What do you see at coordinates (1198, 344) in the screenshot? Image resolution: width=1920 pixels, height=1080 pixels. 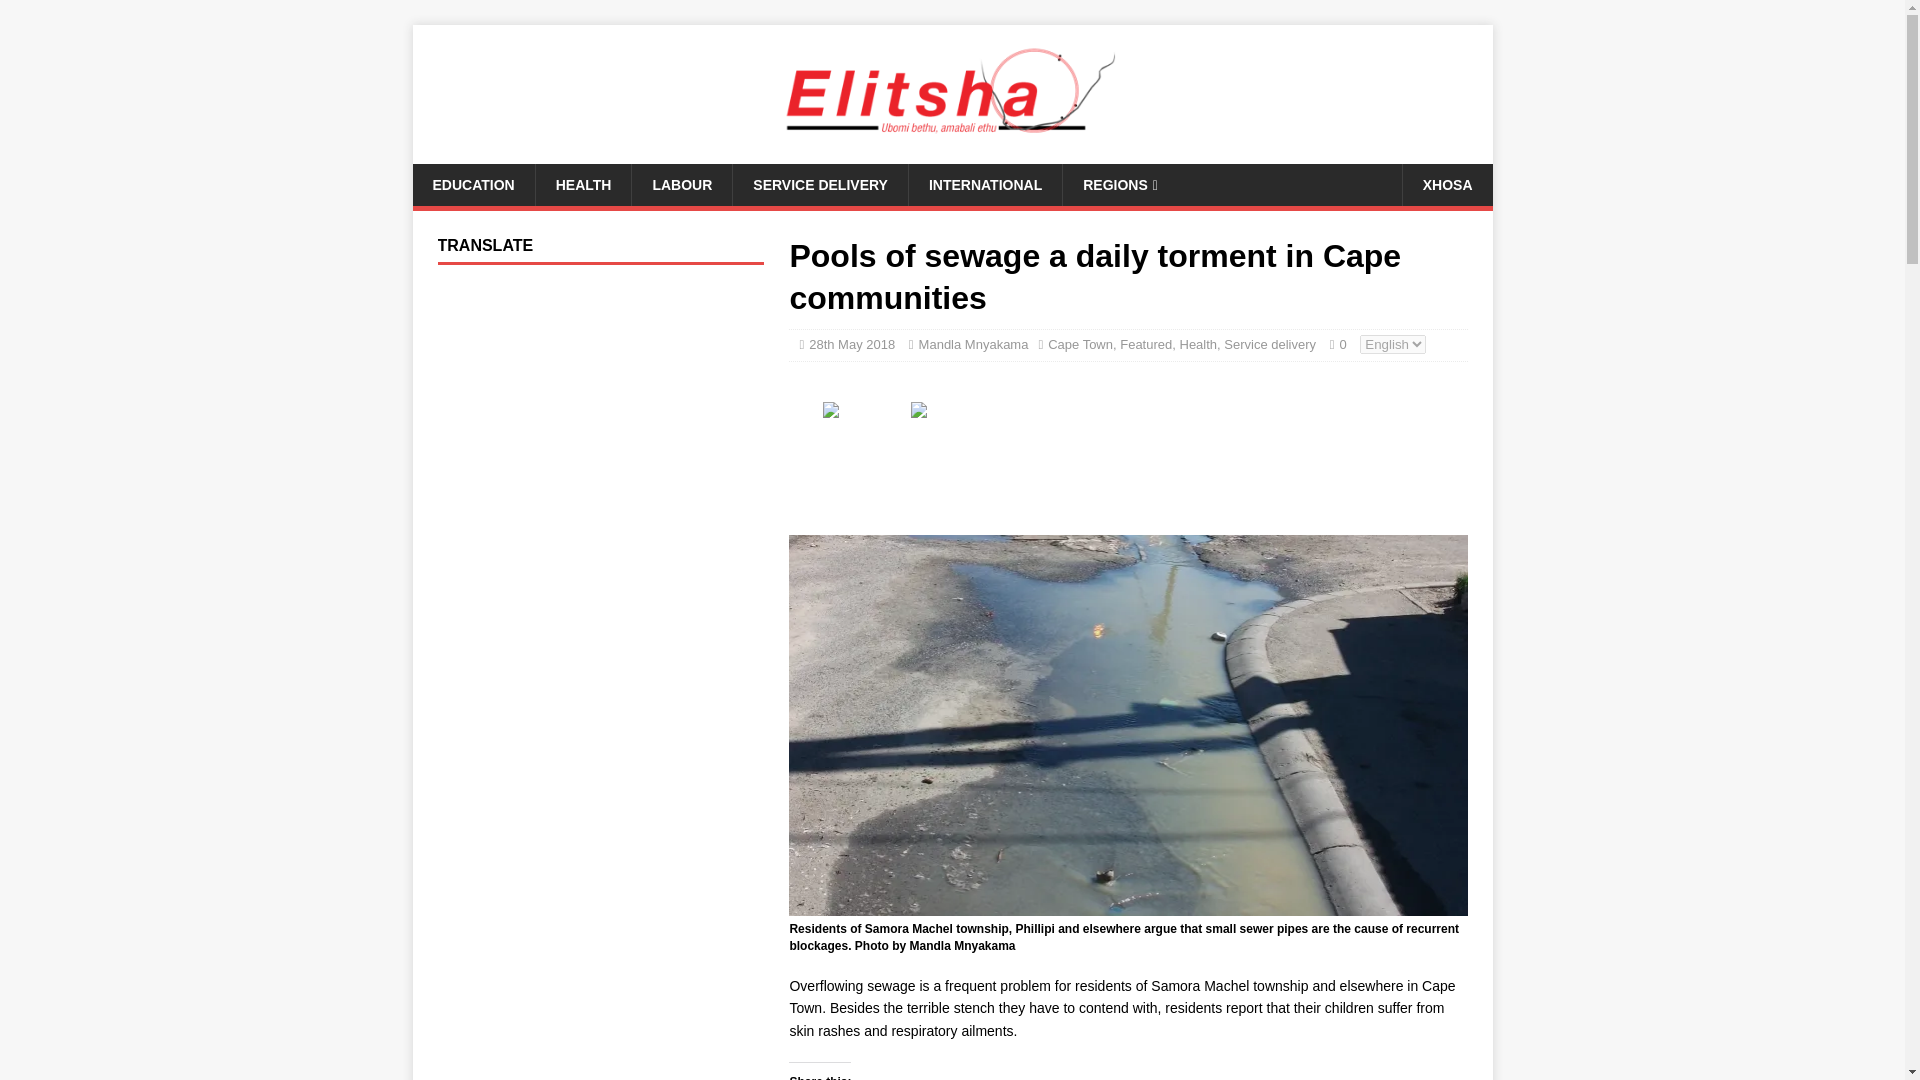 I see `Health` at bounding box center [1198, 344].